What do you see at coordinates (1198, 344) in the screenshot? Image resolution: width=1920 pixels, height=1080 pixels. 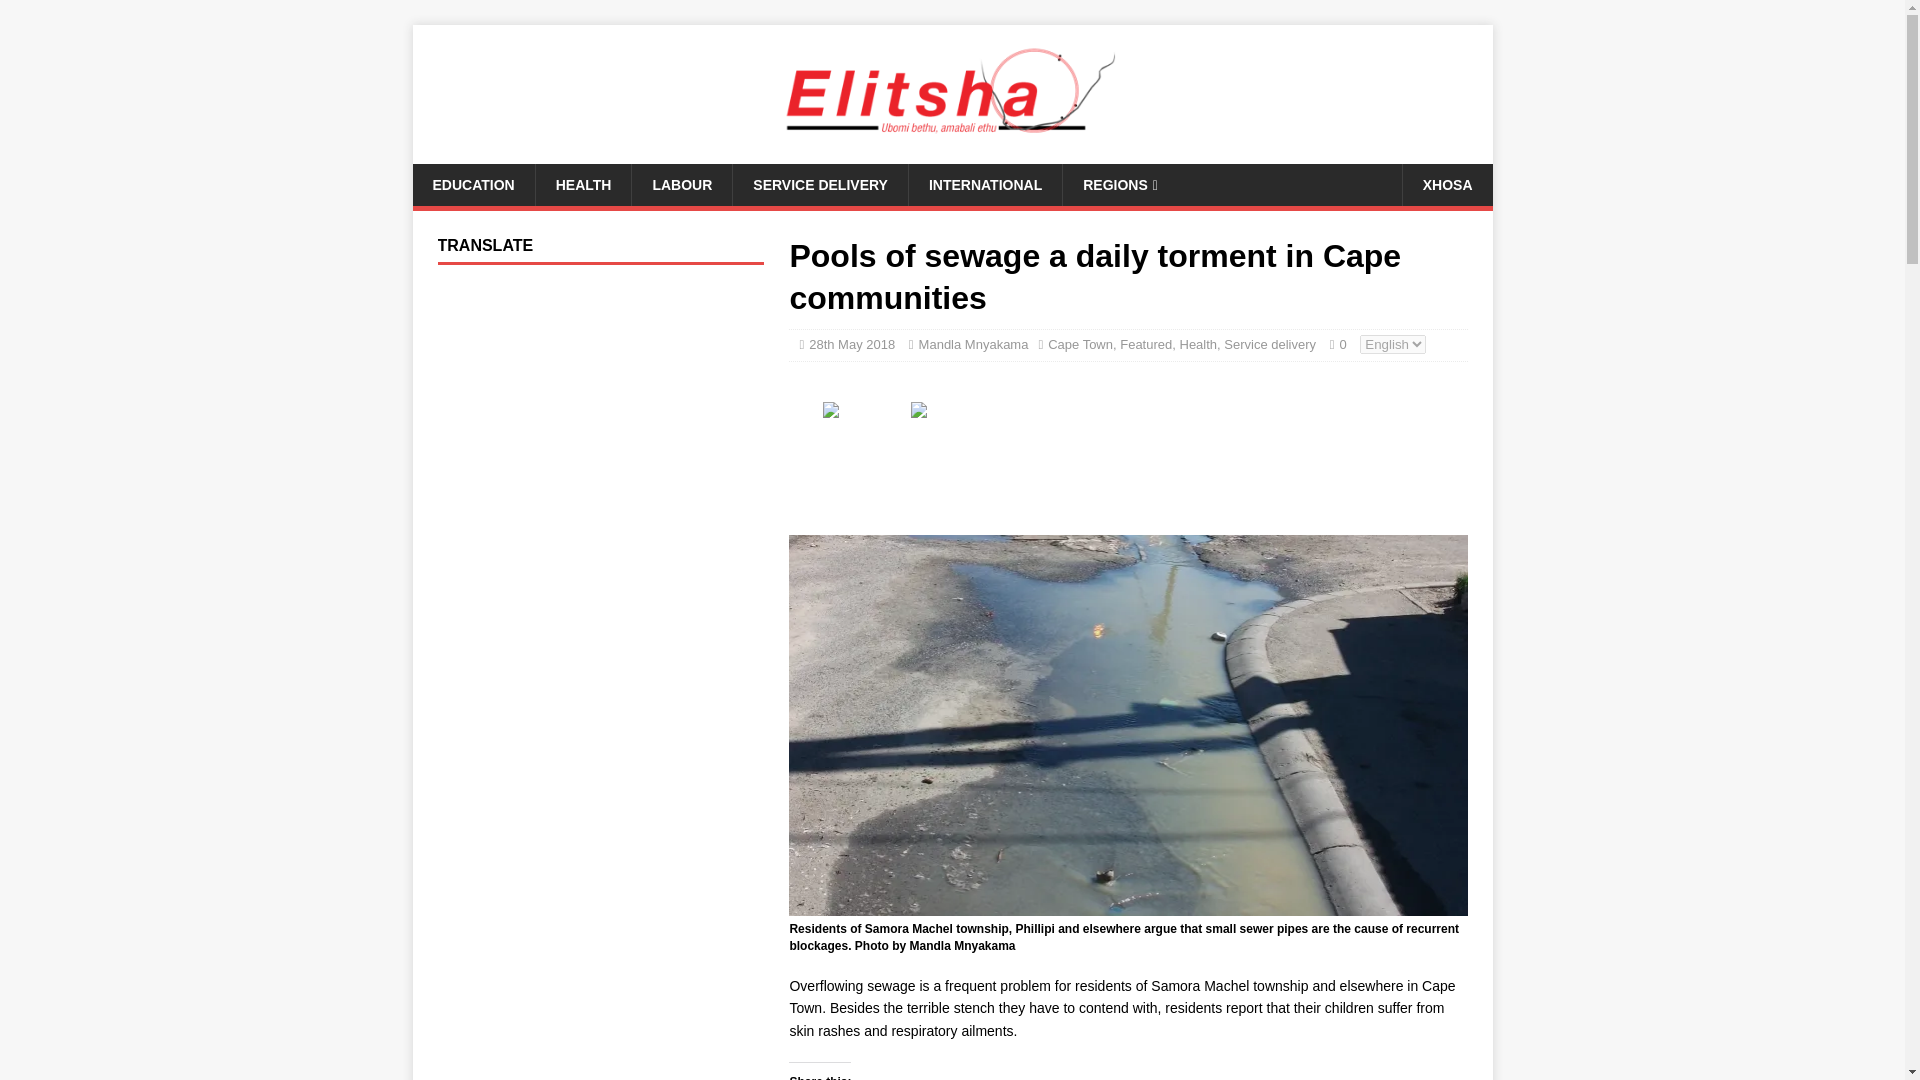 I see `Health` at bounding box center [1198, 344].